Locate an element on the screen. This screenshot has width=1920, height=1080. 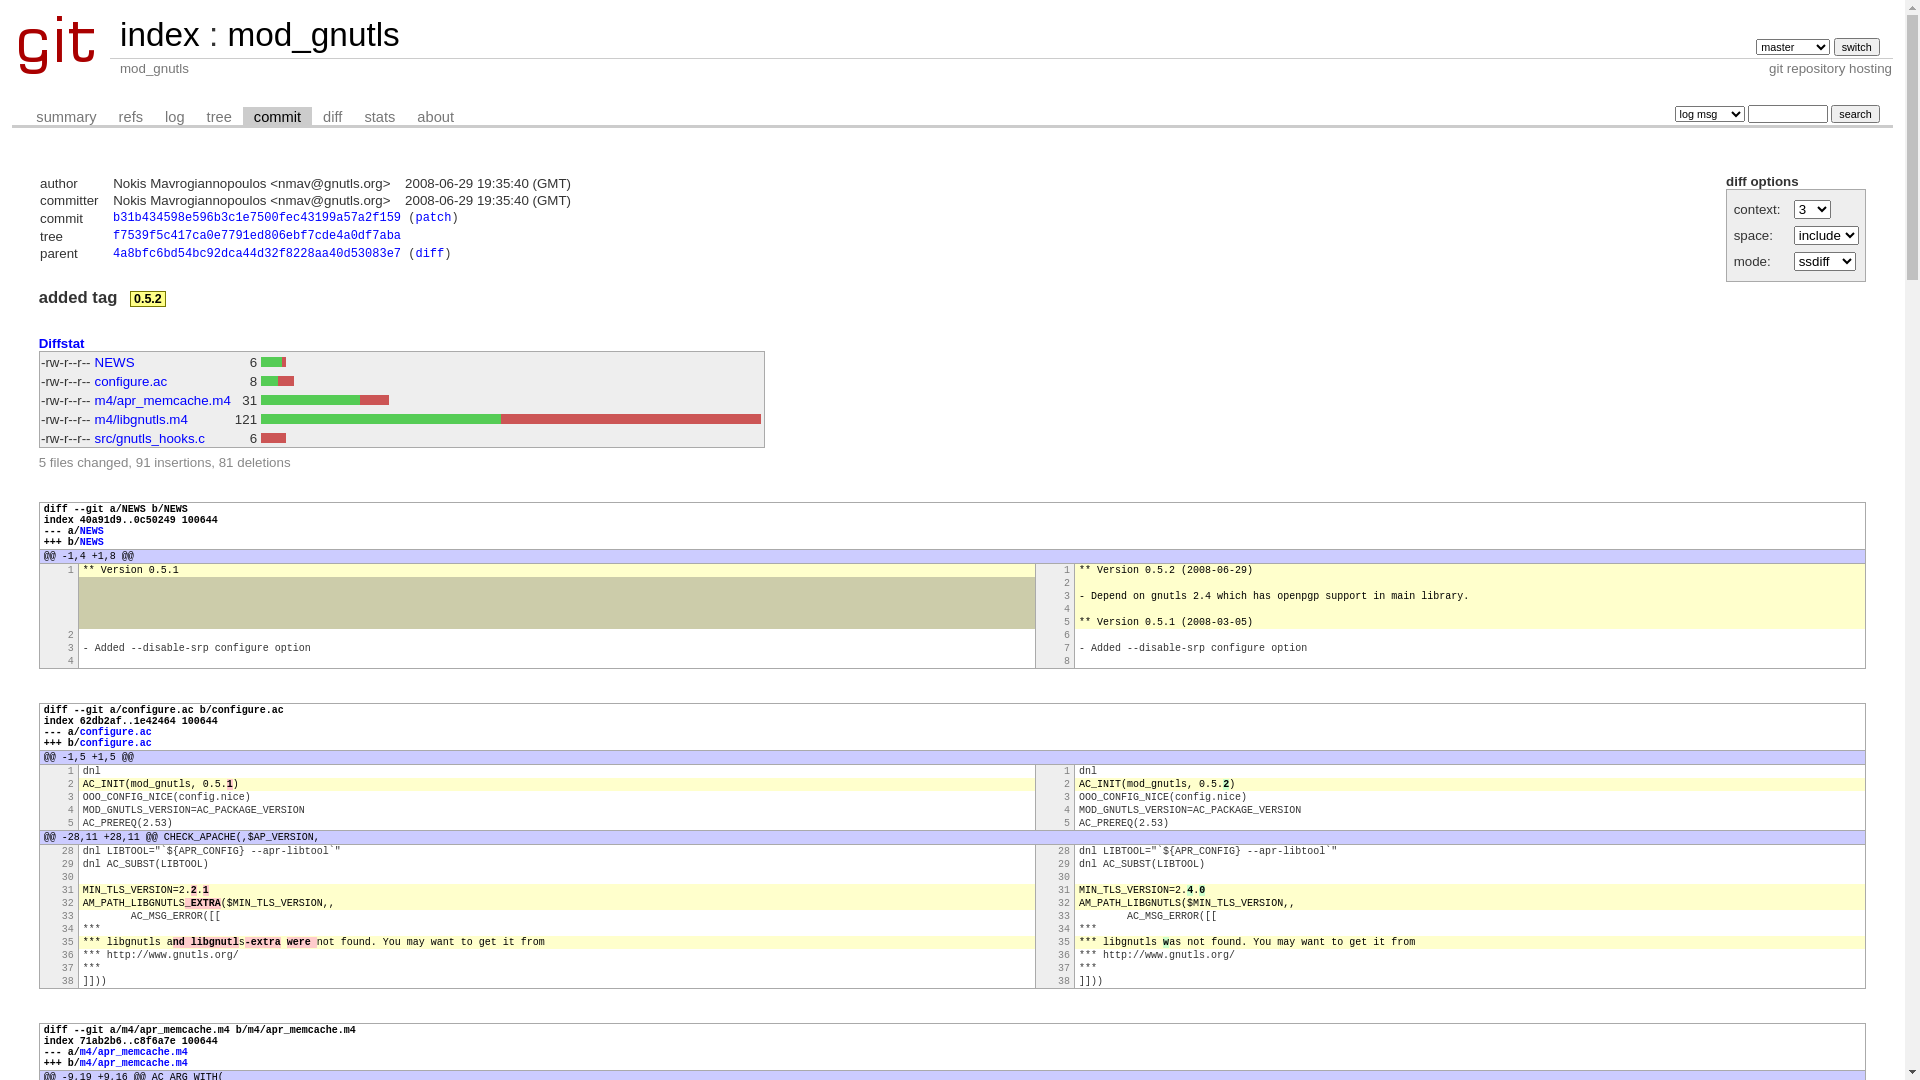
8 is located at coordinates (1067, 662).